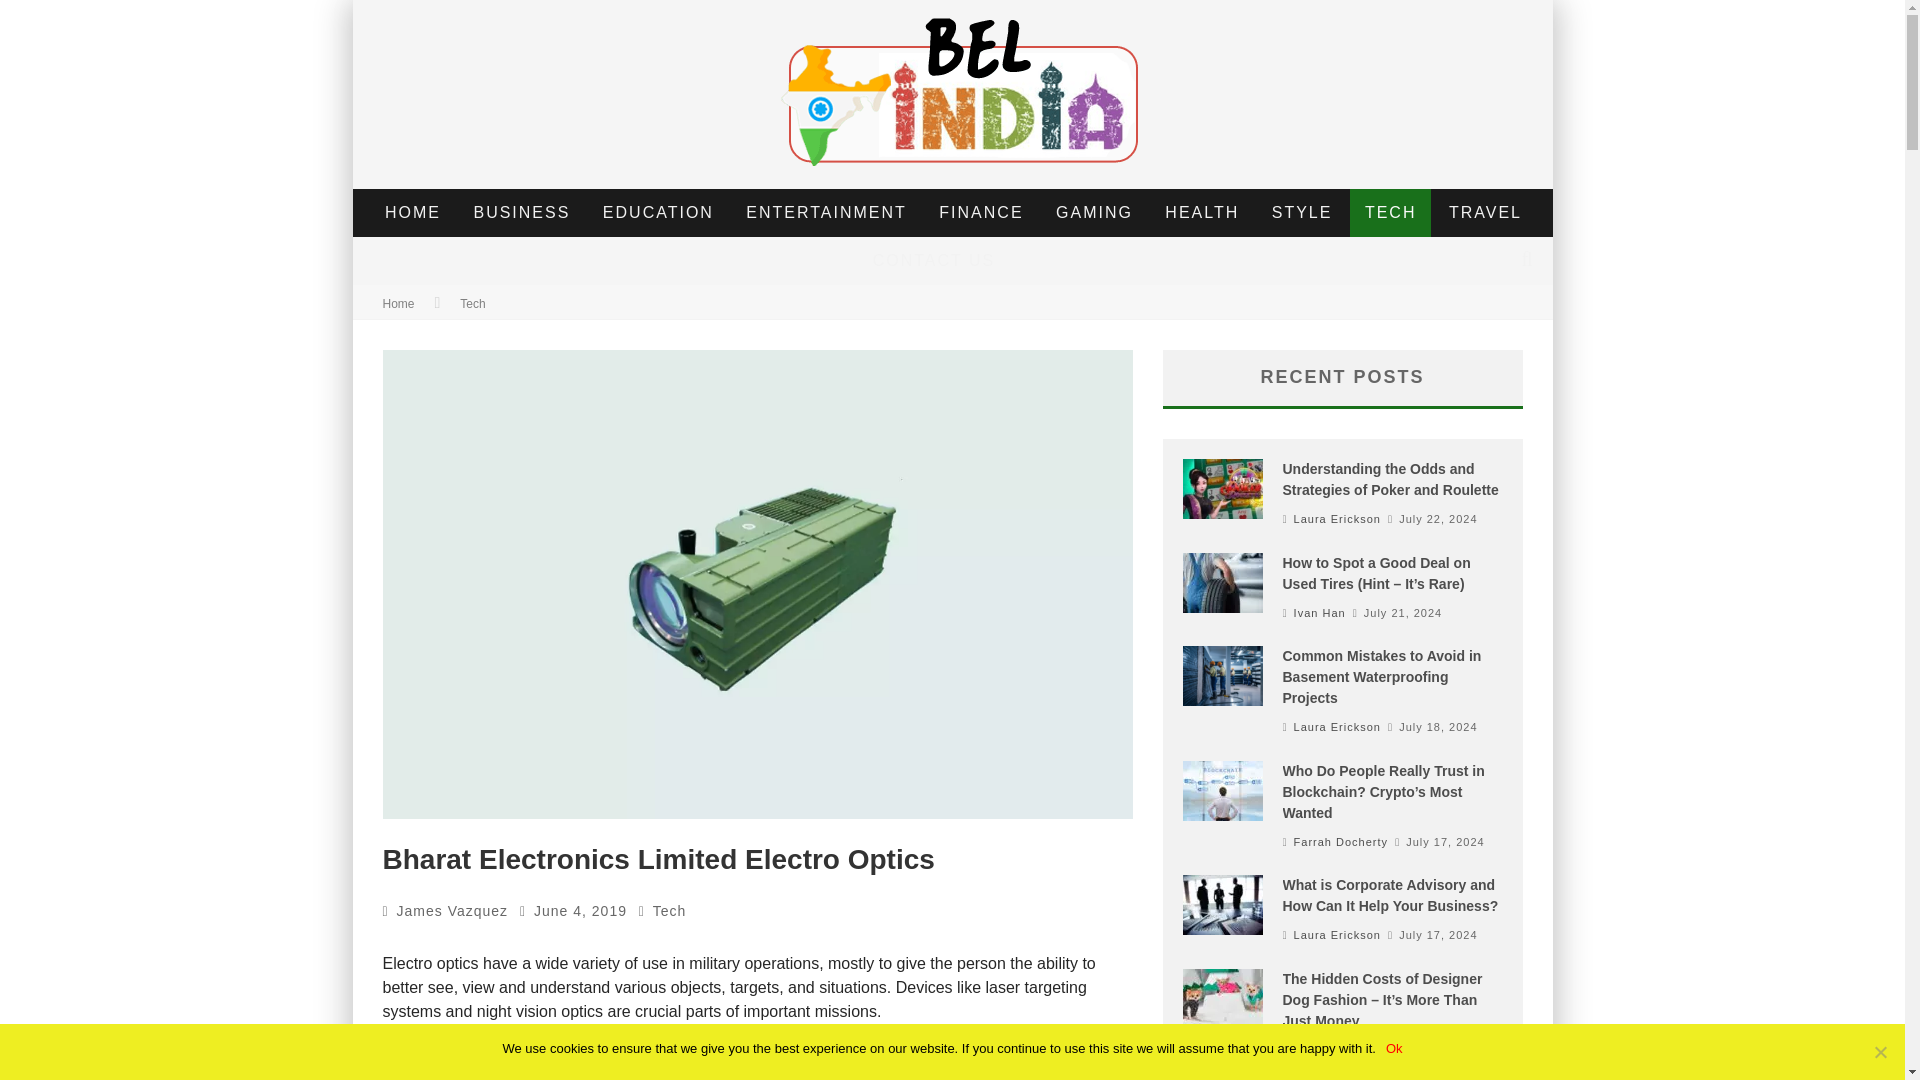 The image size is (1920, 1080). Describe the element at coordinates (416, 1051) in the screenshot. I see `BEL India` at that location.